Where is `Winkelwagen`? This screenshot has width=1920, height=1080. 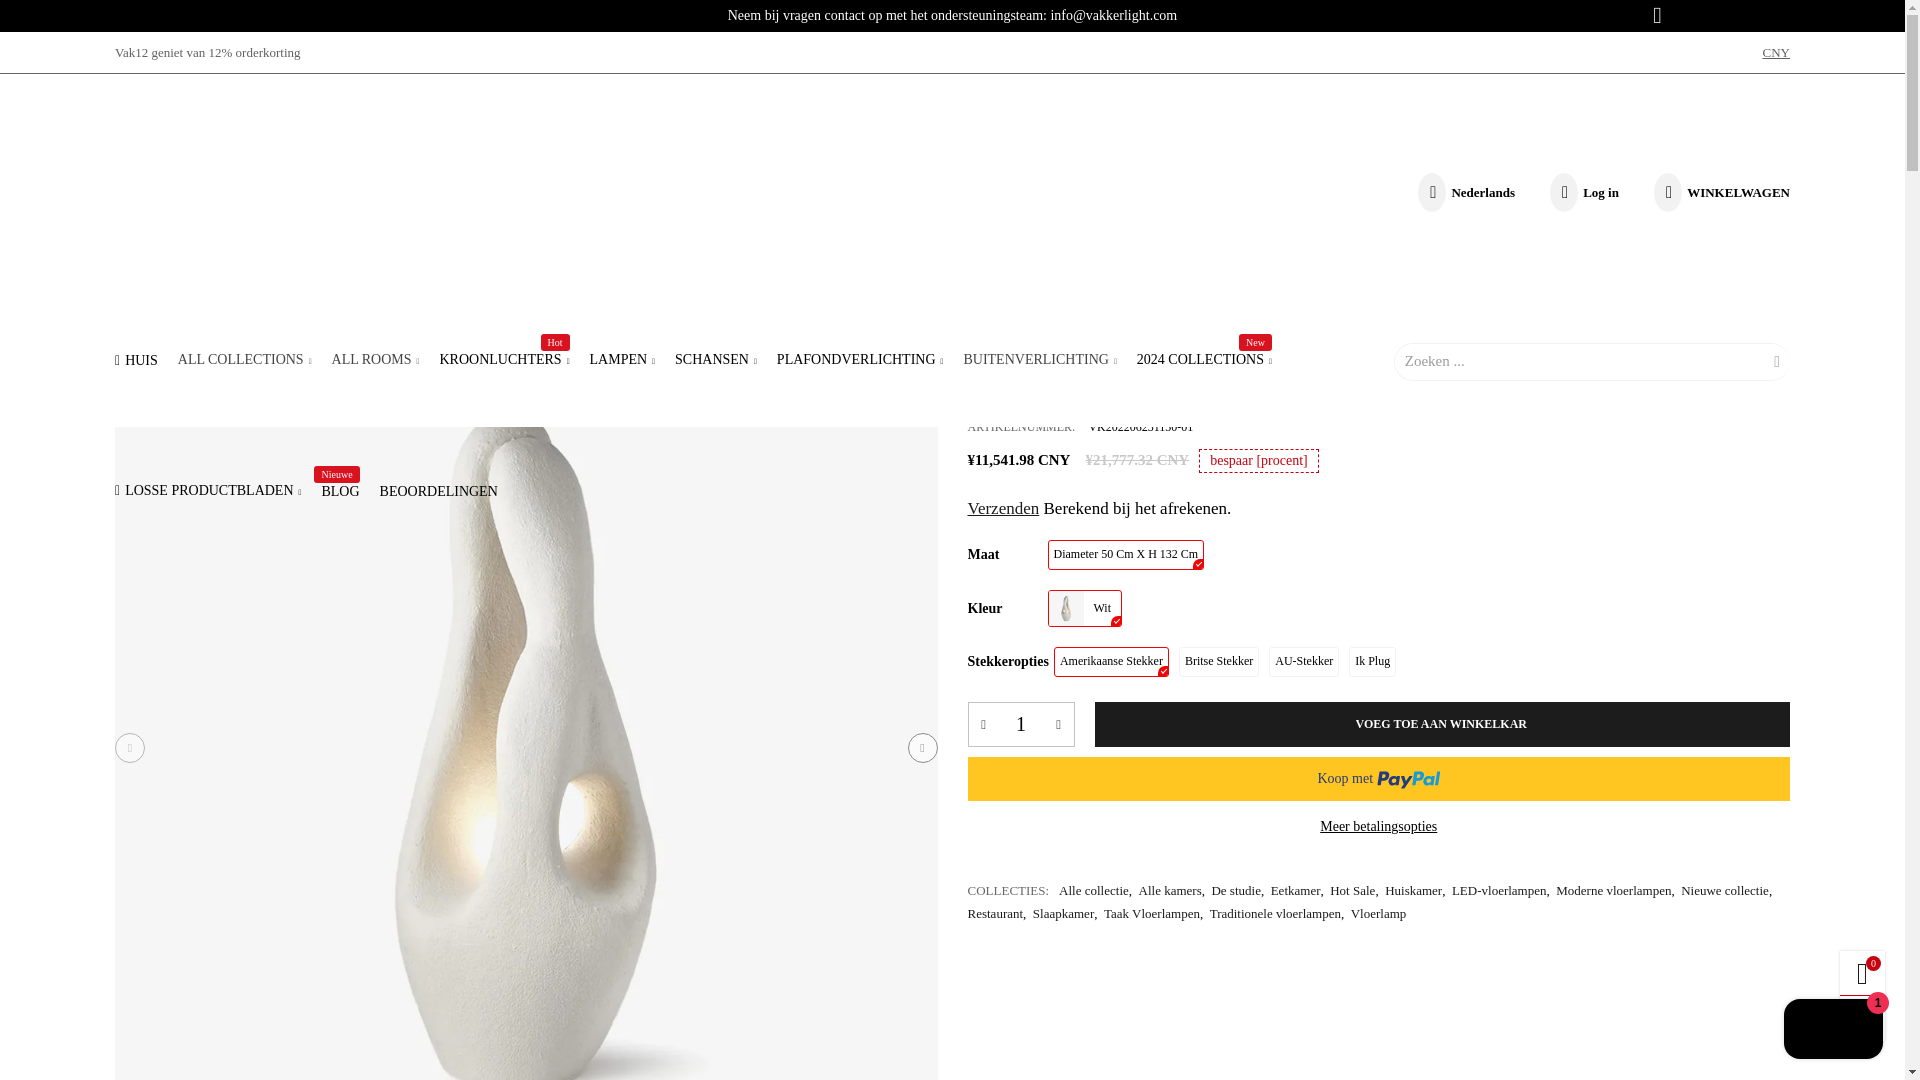
Winkelwagen is located at coordinates (1718, 192).